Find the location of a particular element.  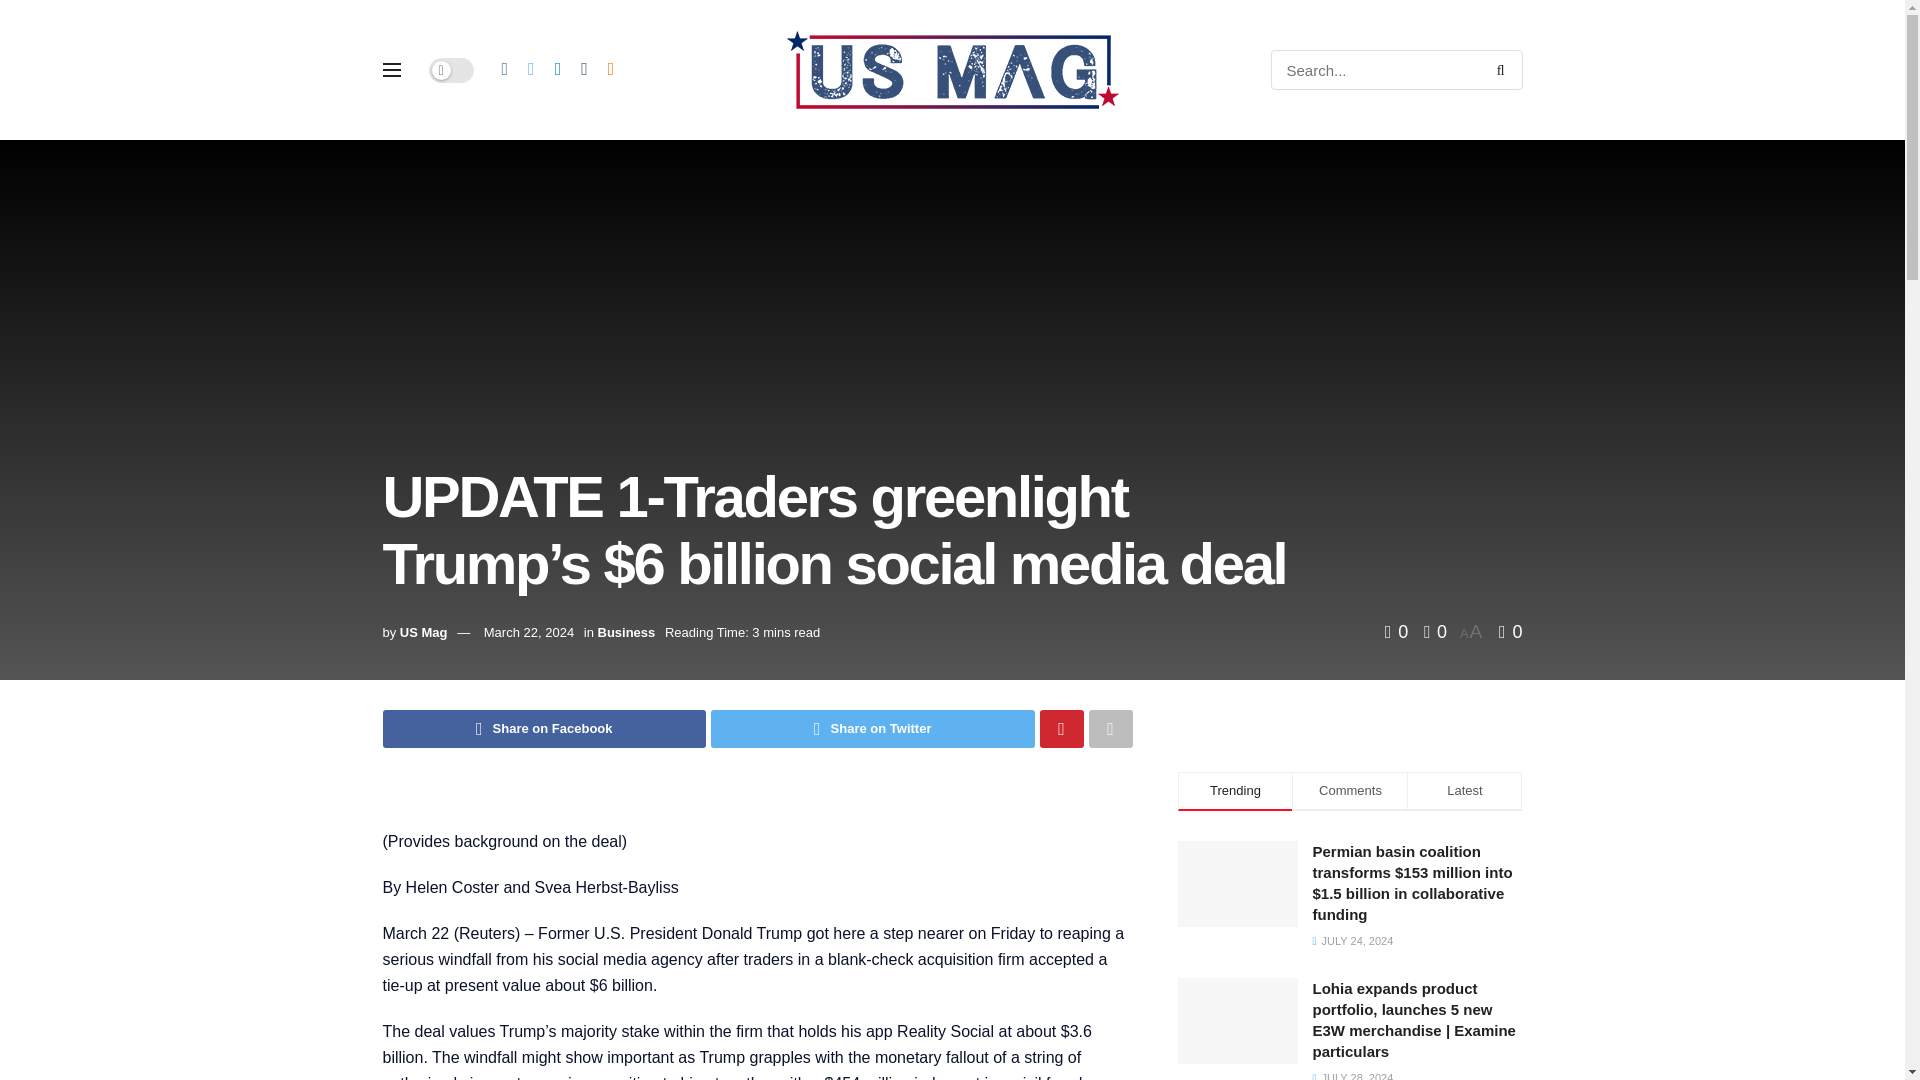

0 is located at coordinates (1398, 632).